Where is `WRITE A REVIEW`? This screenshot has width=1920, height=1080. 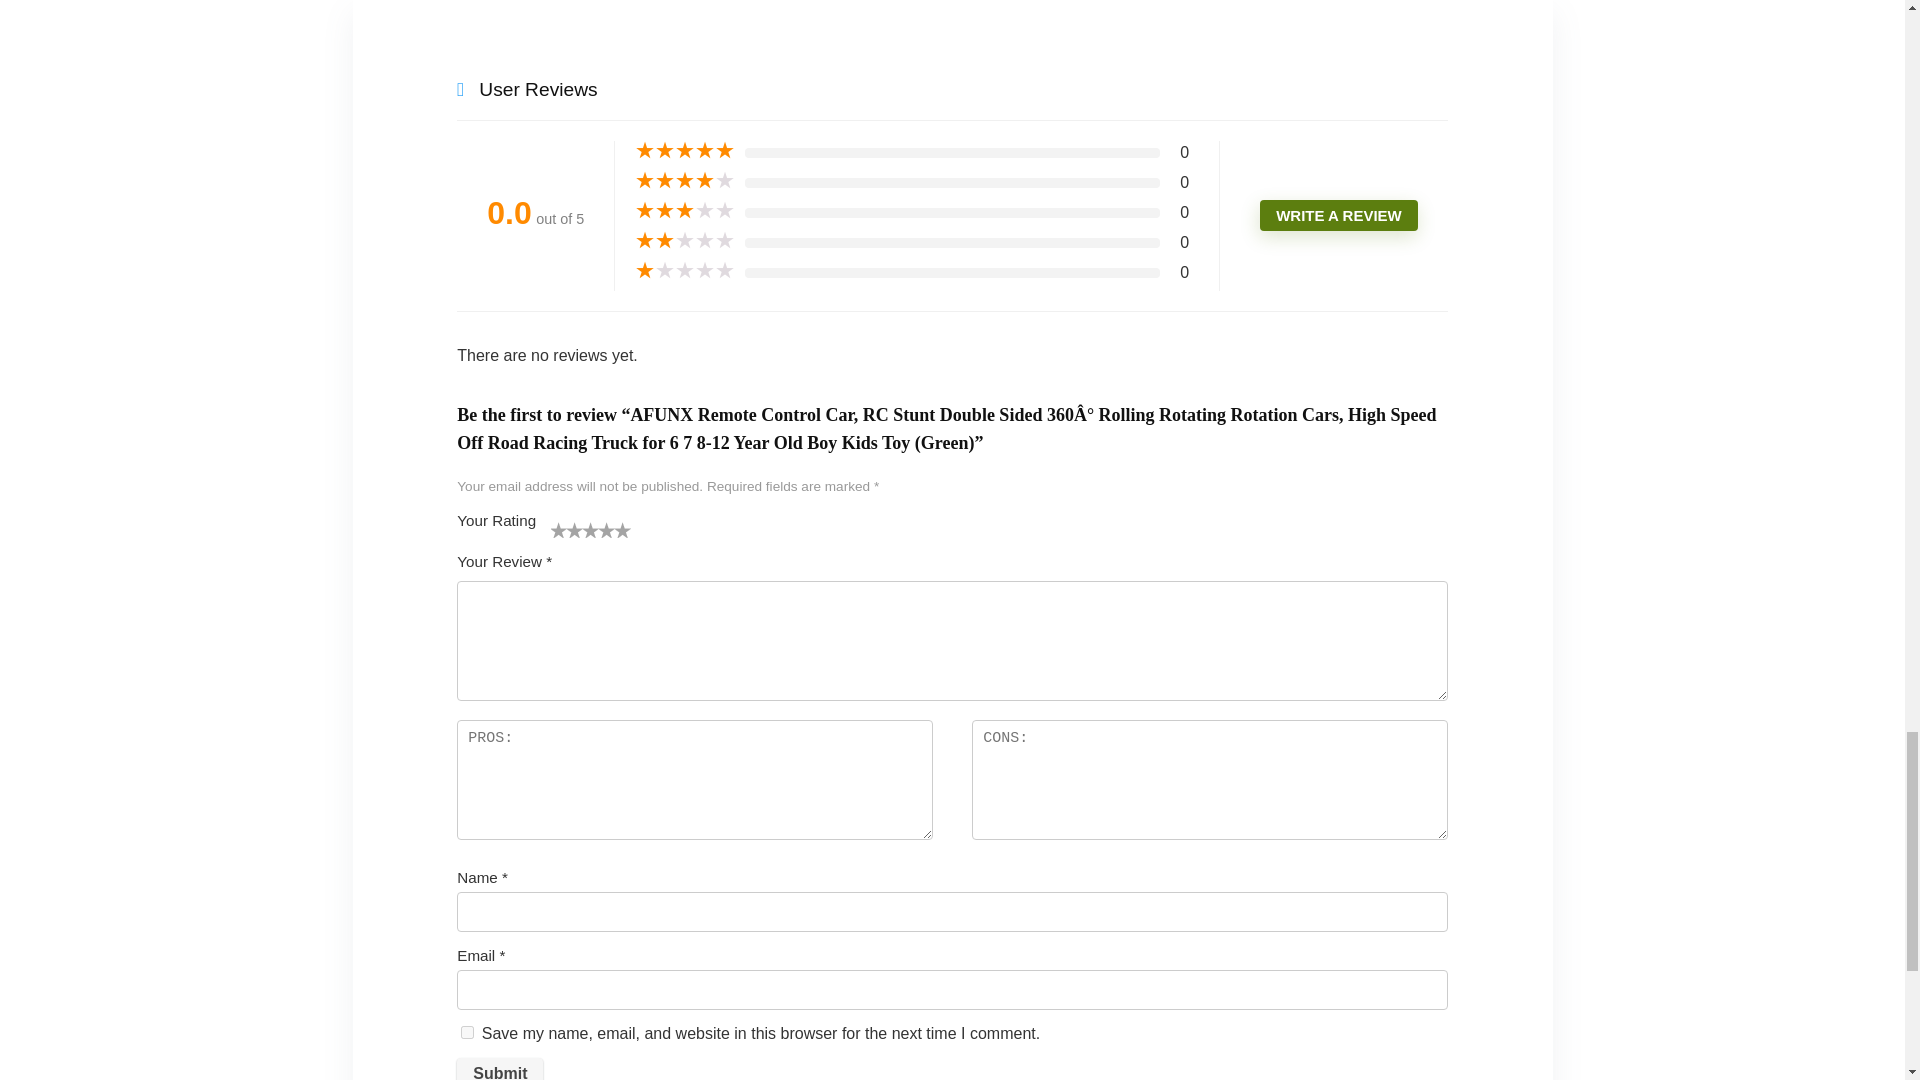
WRITE A REVIEW is located at coordinates (1338, 215).